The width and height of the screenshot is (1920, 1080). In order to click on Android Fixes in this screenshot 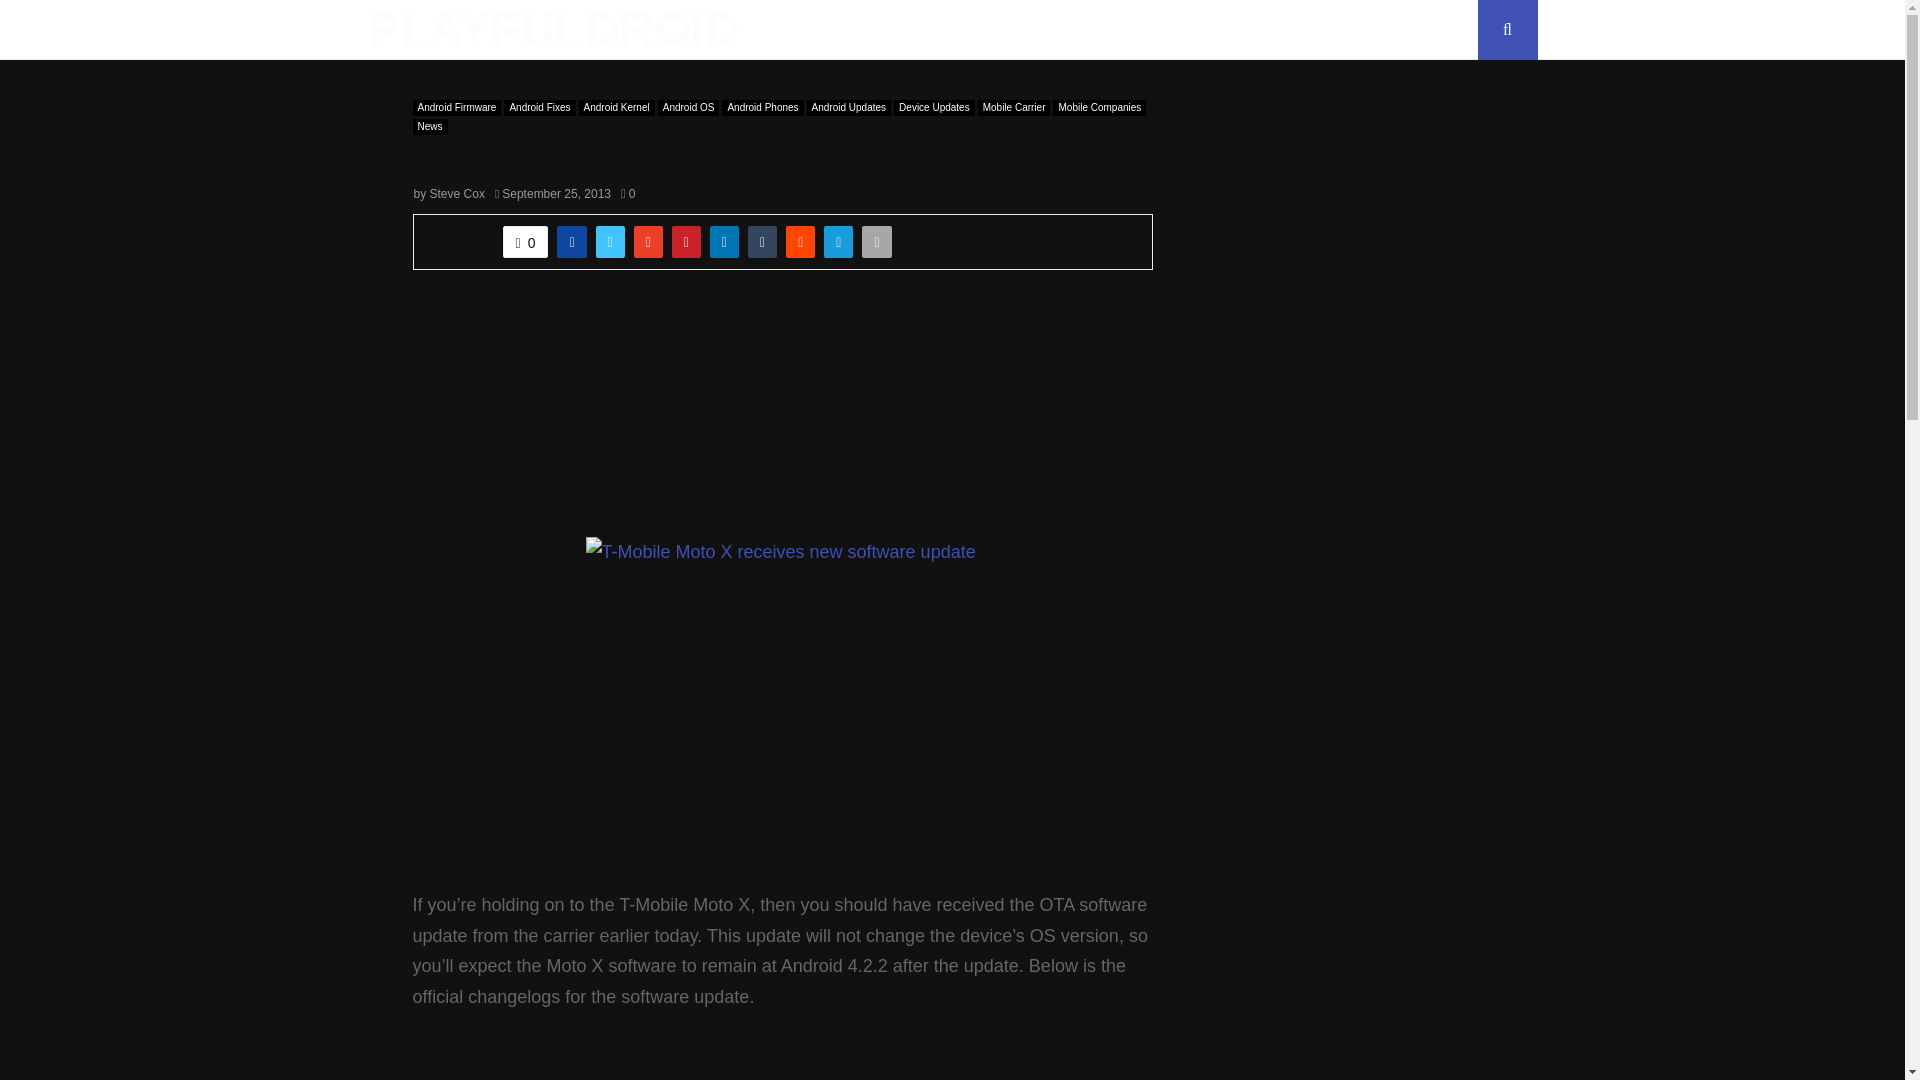, I will do `click(538, 108)`.